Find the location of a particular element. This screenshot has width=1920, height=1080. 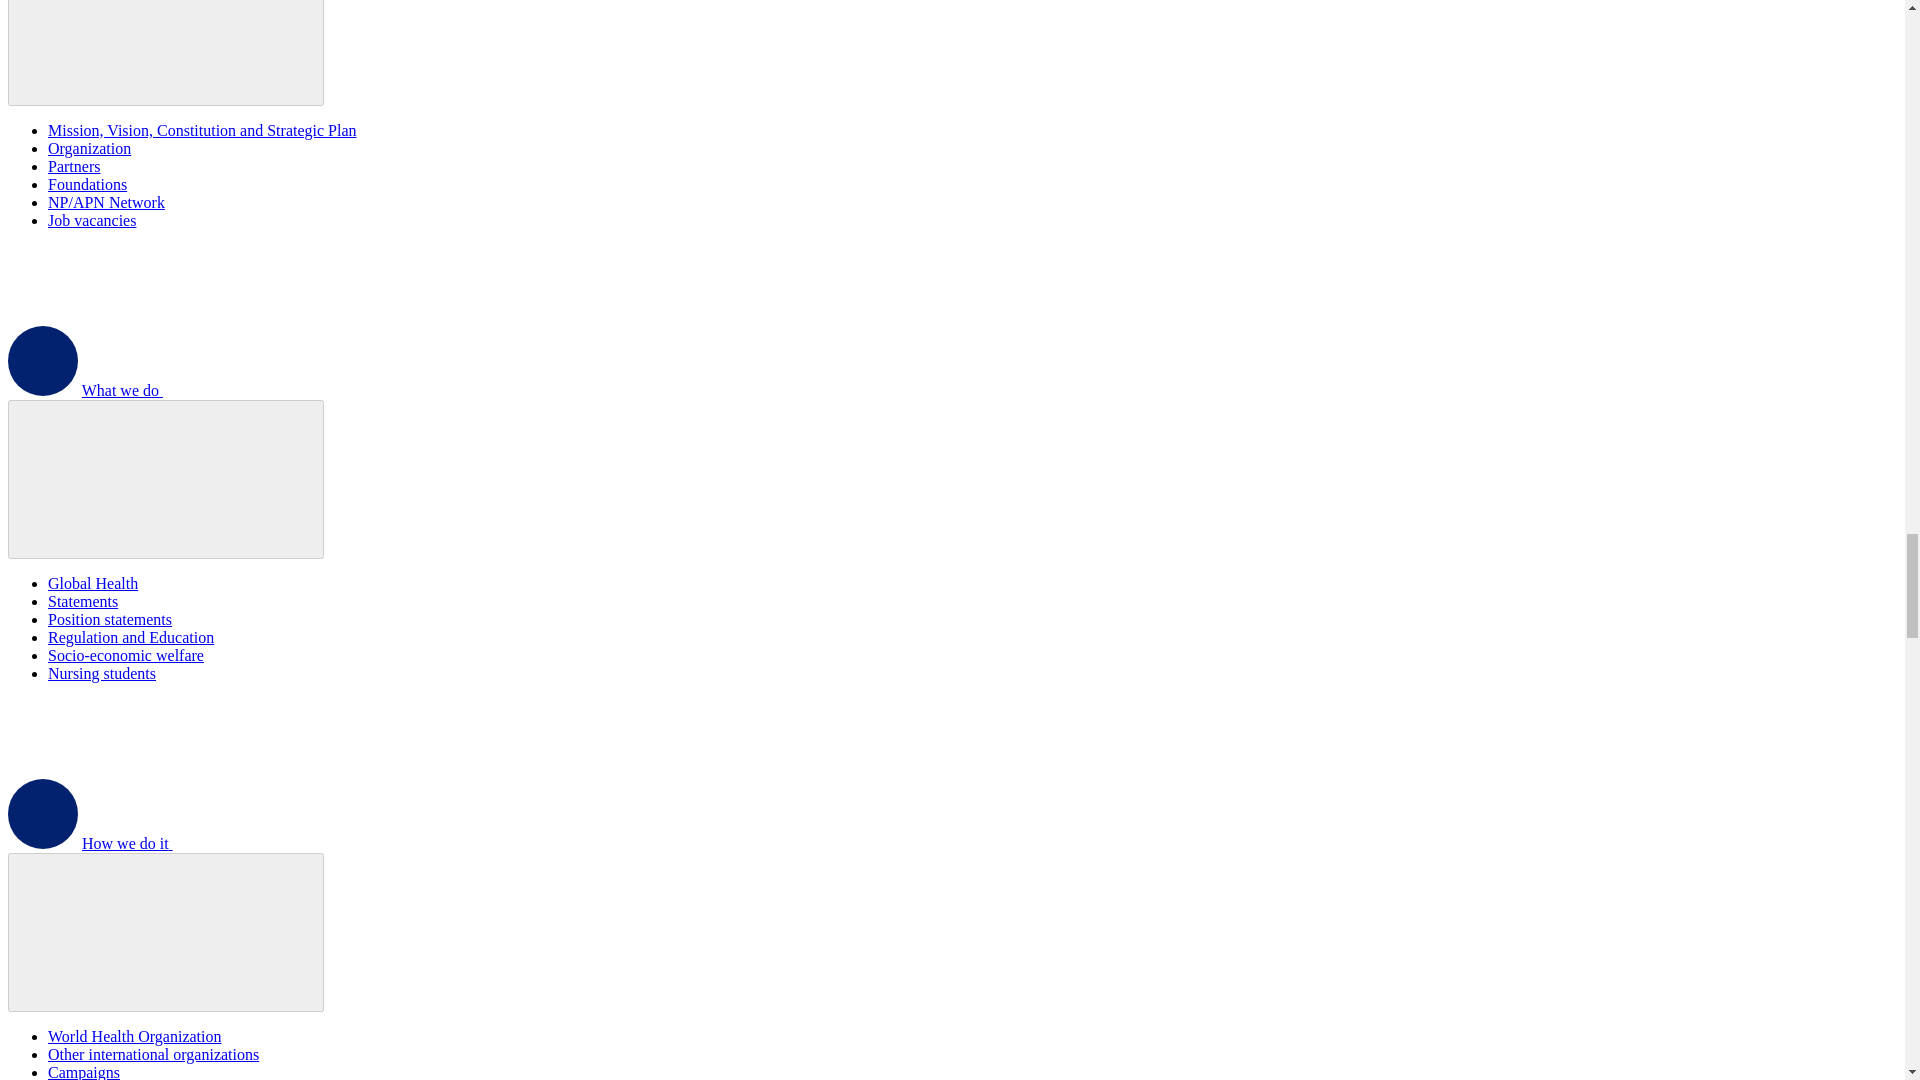

World Health Organization is located at coordinates (134, 1036).